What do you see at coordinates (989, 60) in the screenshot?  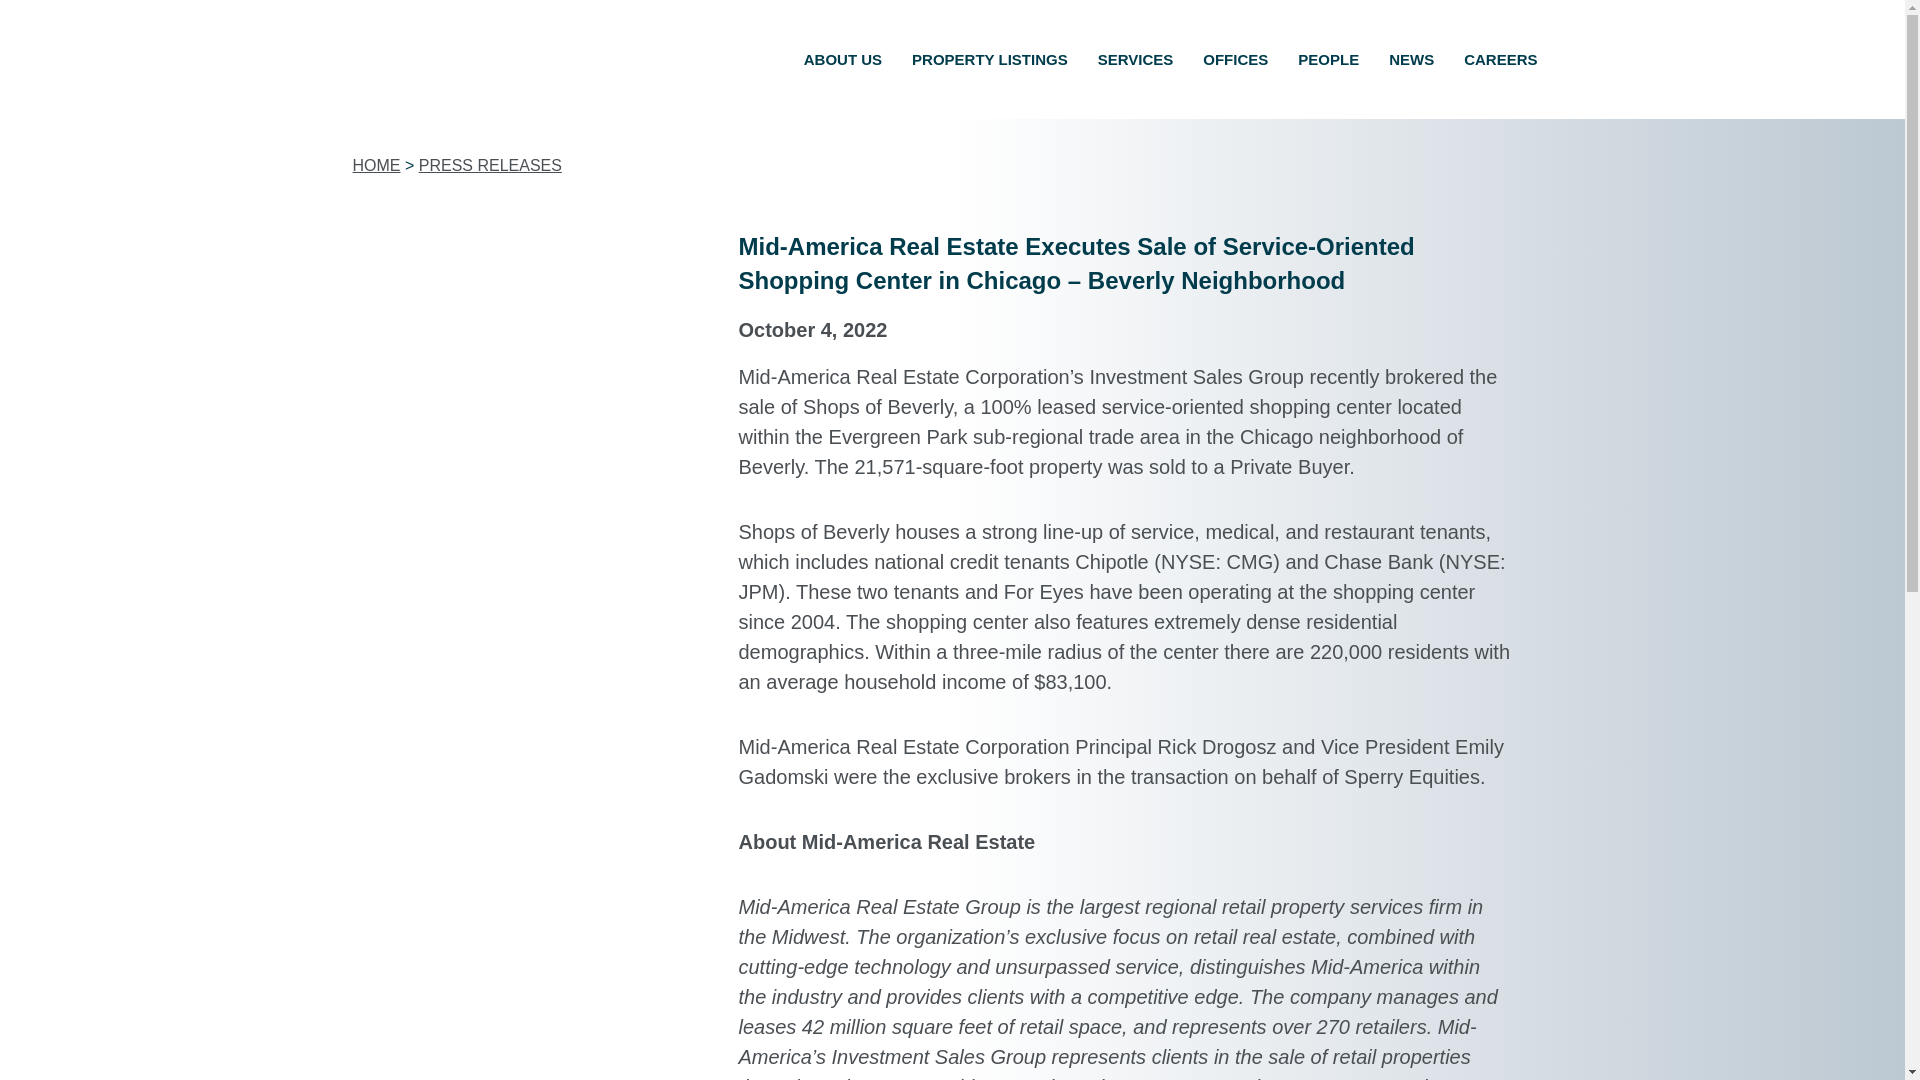 I see `PROPERTY LISTINGS` at bounding box center [989, 60].